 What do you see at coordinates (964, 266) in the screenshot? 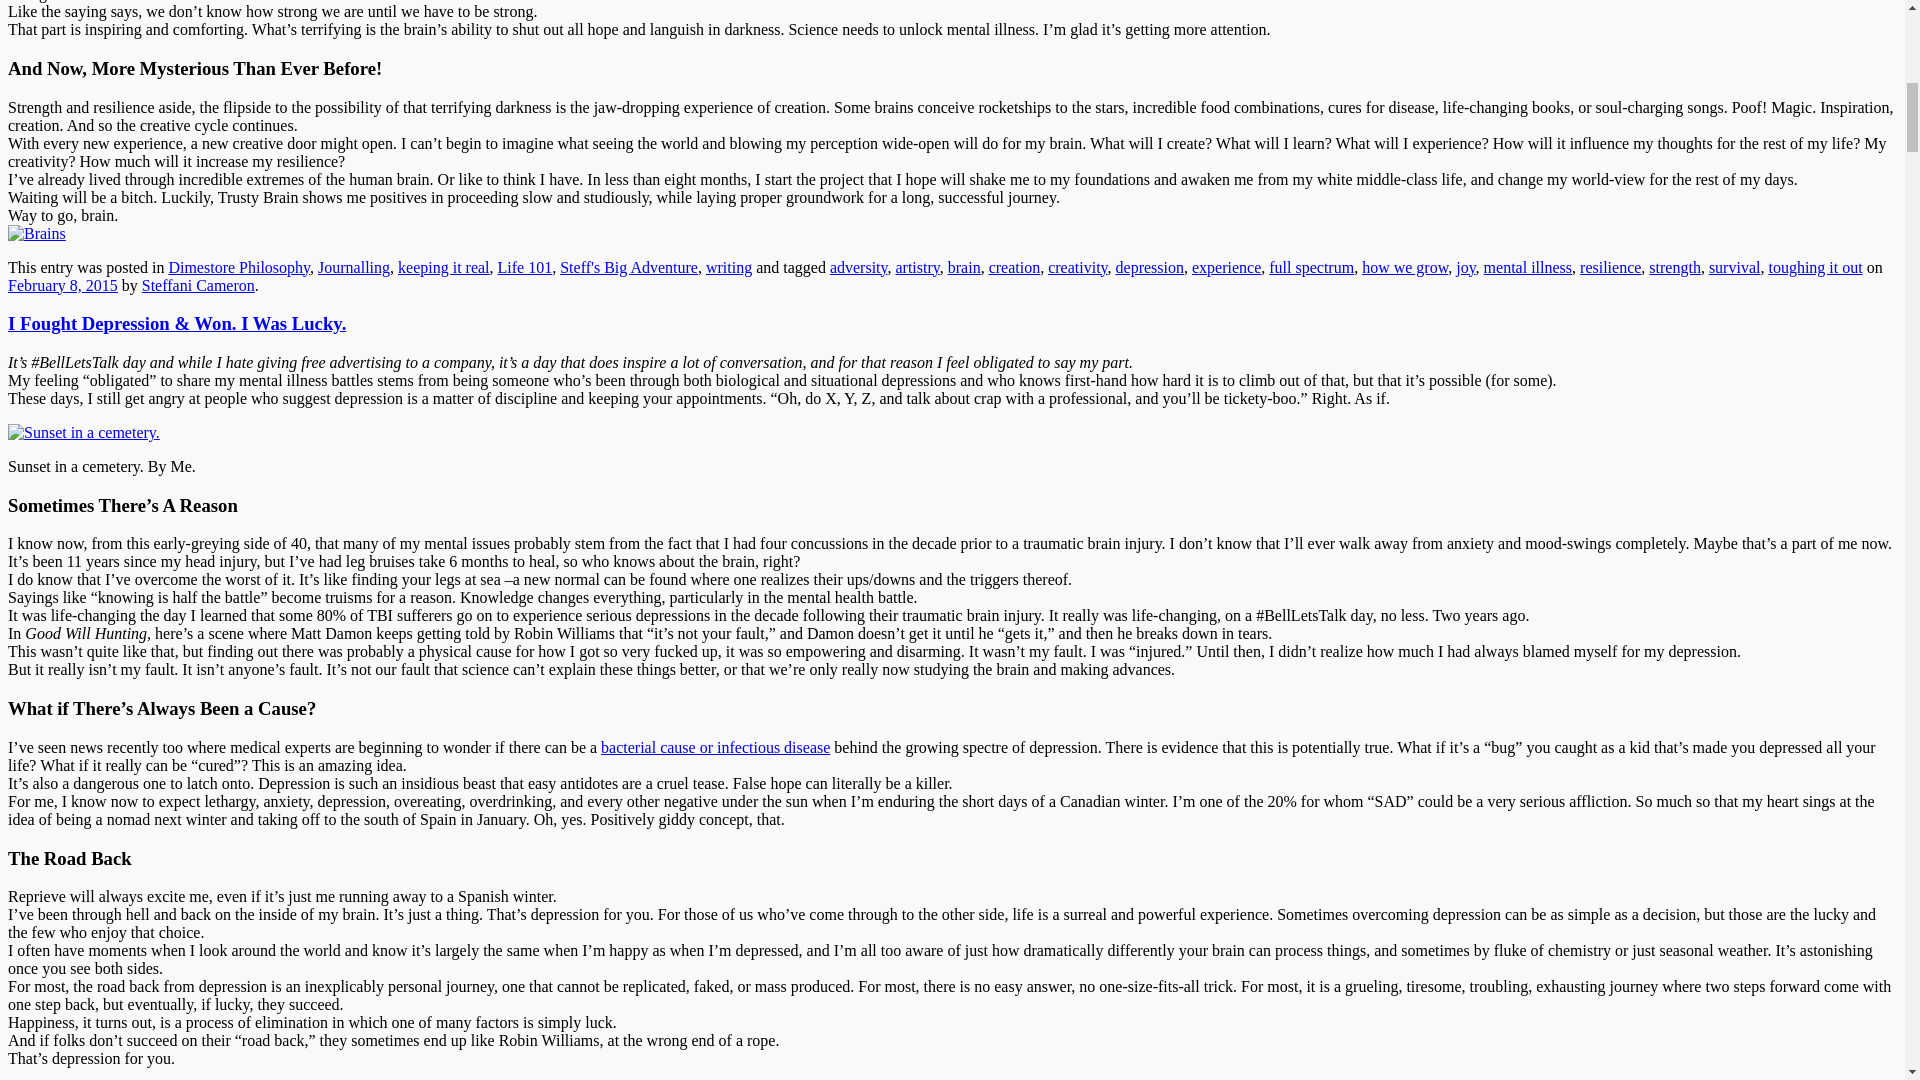
I see `brain` at bounding box center [964, 266].